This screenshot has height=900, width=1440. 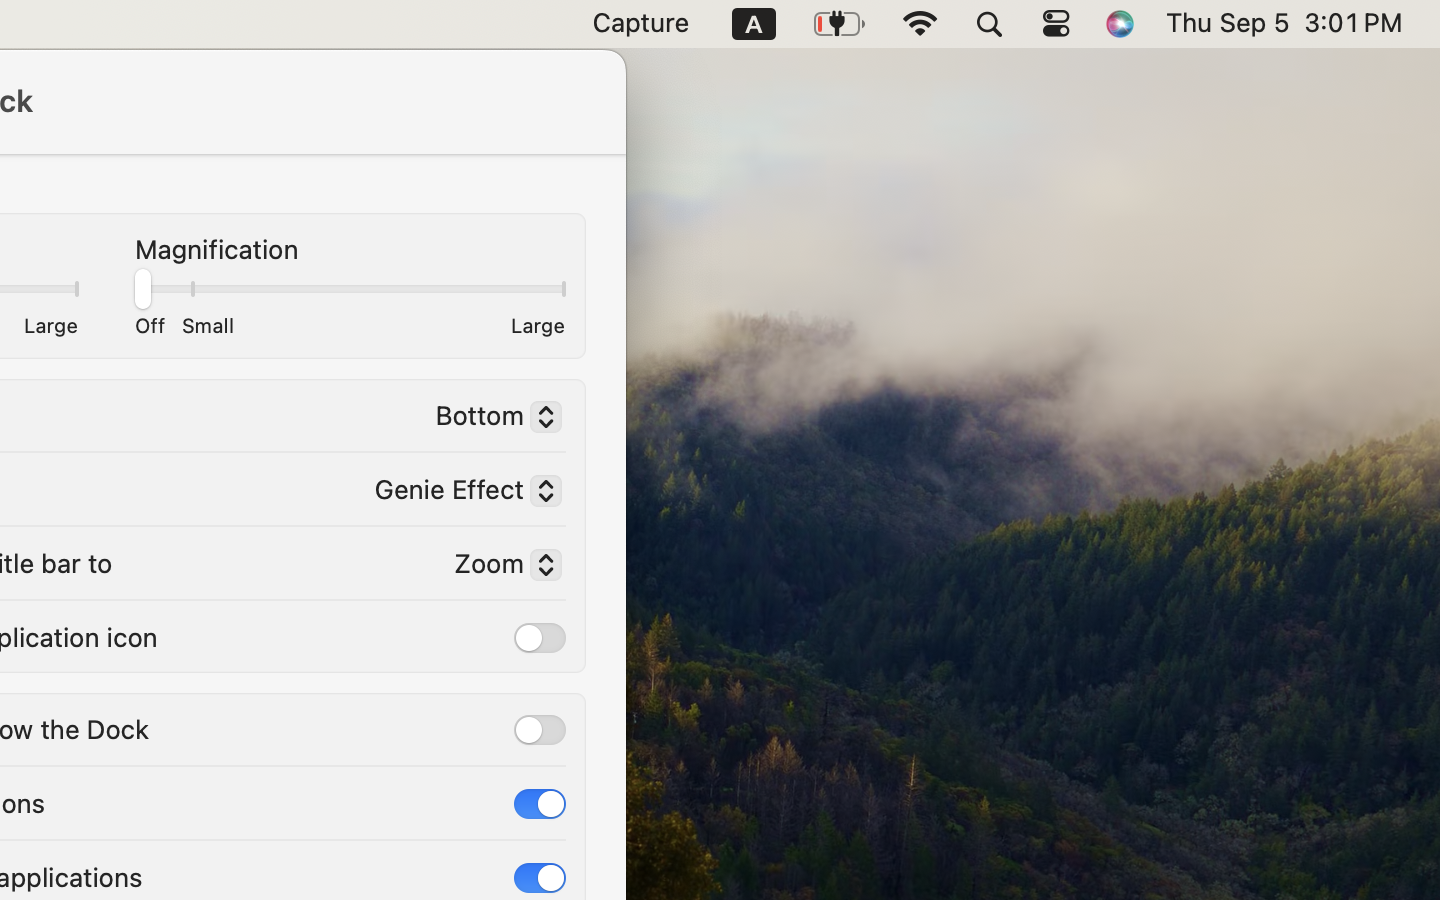 What do you see at coordinates (490, 419) in the screenshot?
I see `Bottom` at bounding box center [490, 419].